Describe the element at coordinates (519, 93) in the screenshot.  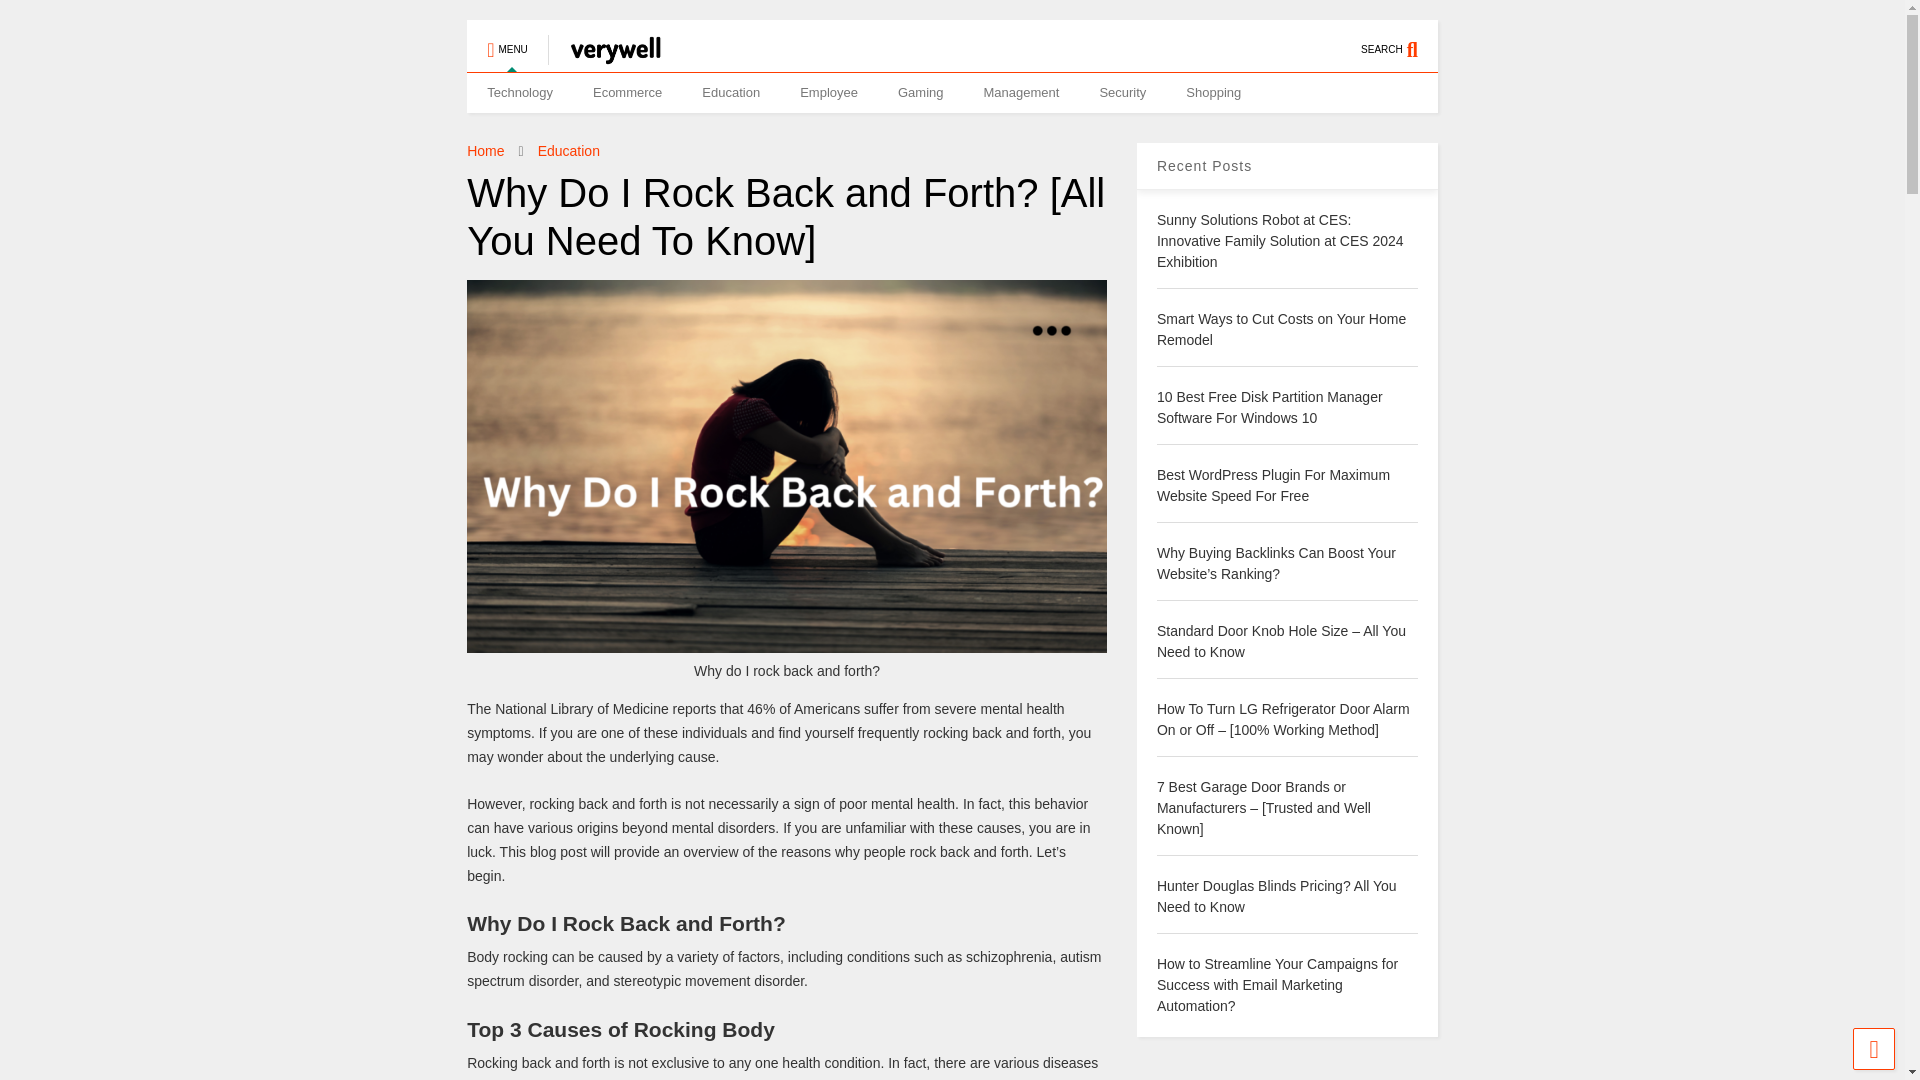
I see `Technology` at that location.